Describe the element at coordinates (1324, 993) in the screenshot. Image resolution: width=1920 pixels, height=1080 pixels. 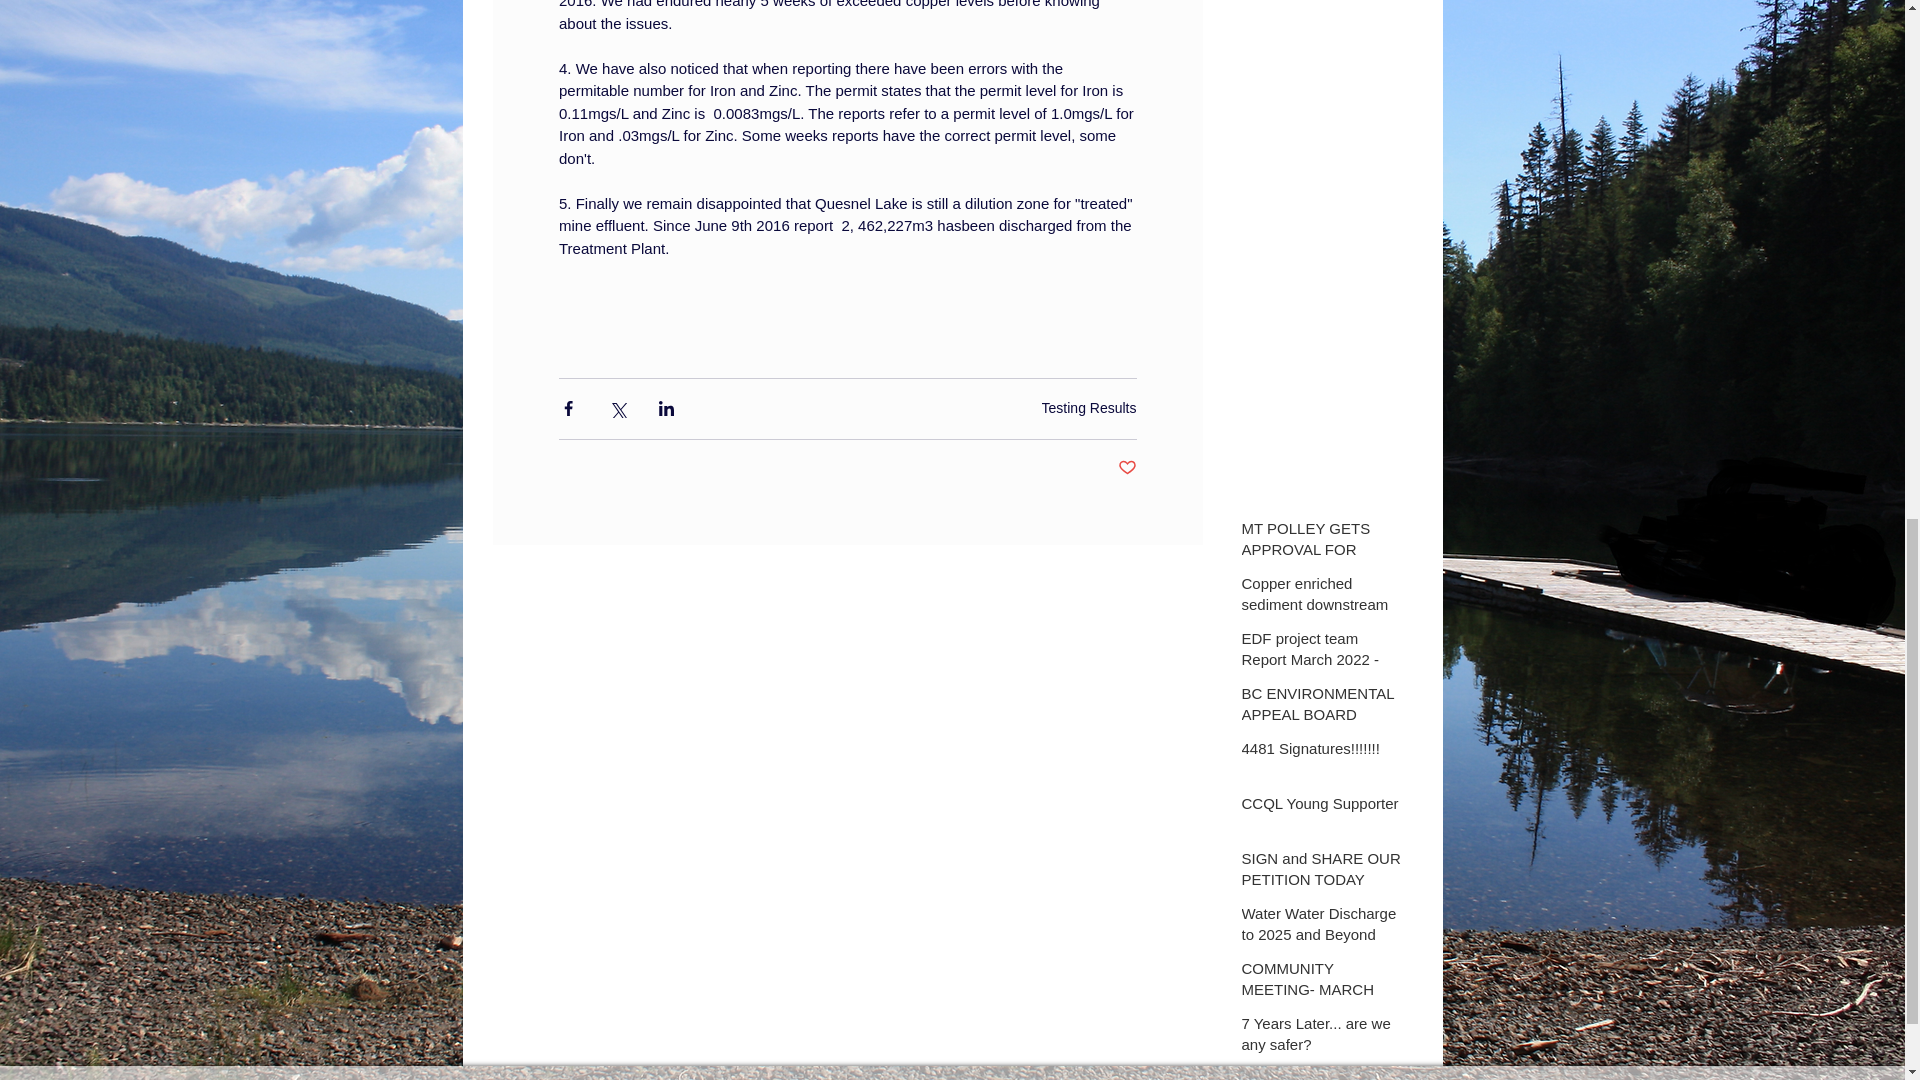
I see `COMMUNITY MEETING- MARCH 28th 2022` at that location.